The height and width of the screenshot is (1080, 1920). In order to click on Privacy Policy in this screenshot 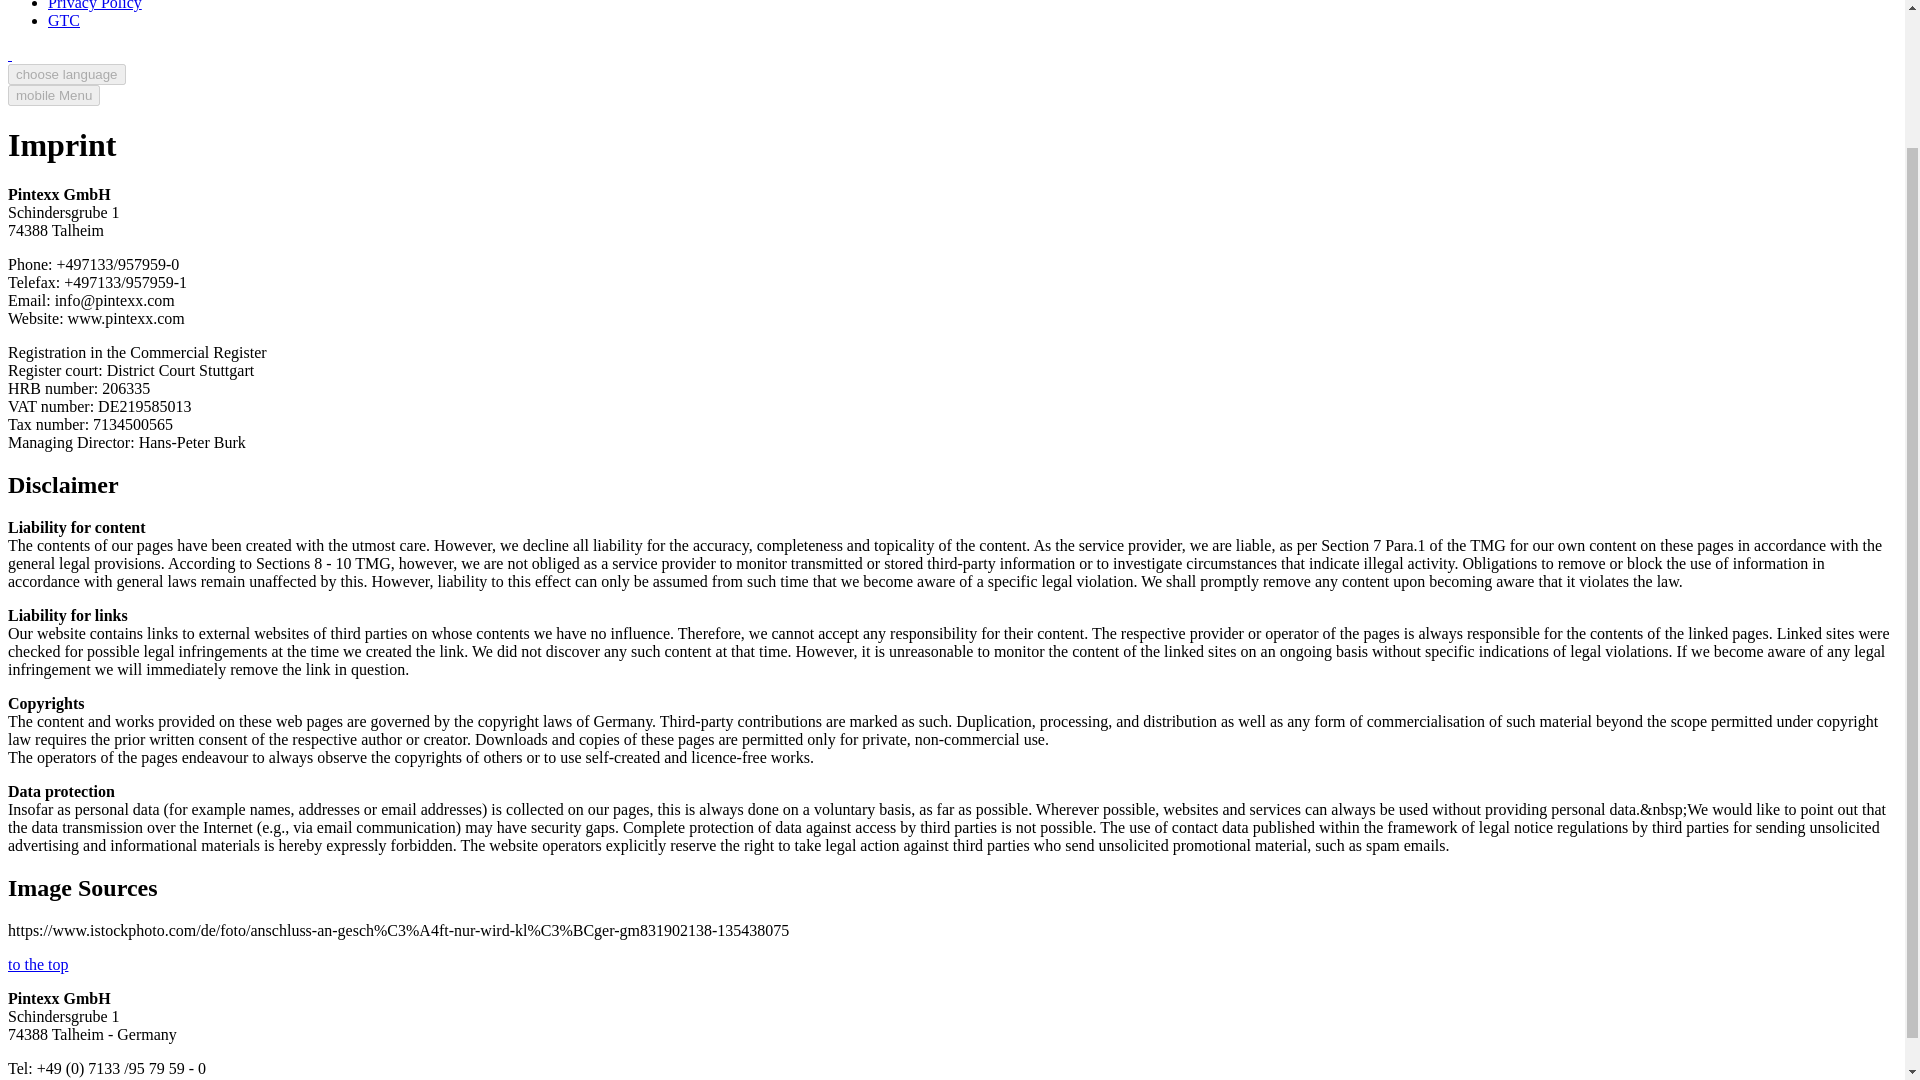, I will do `click(95, 5)`.